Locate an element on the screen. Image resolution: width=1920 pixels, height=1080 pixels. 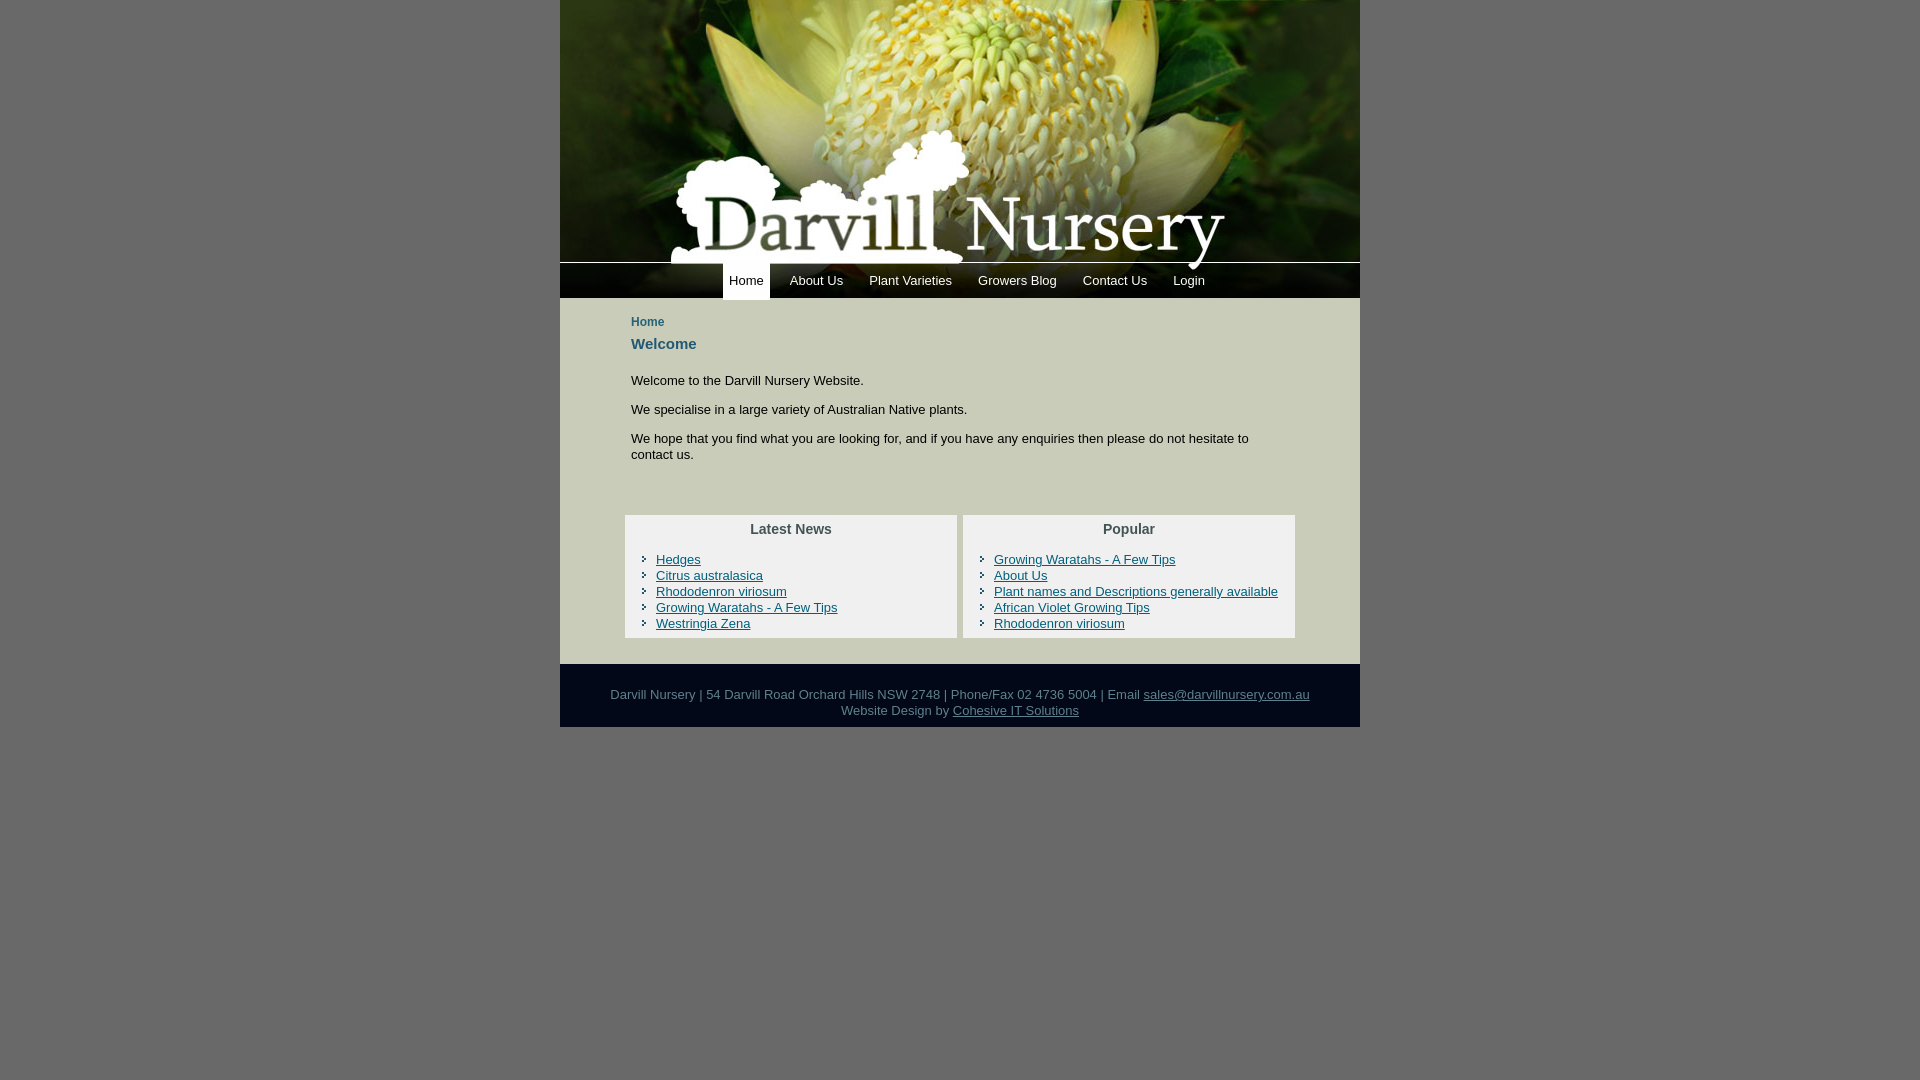
Hedges is located at coordinates (678, 560).